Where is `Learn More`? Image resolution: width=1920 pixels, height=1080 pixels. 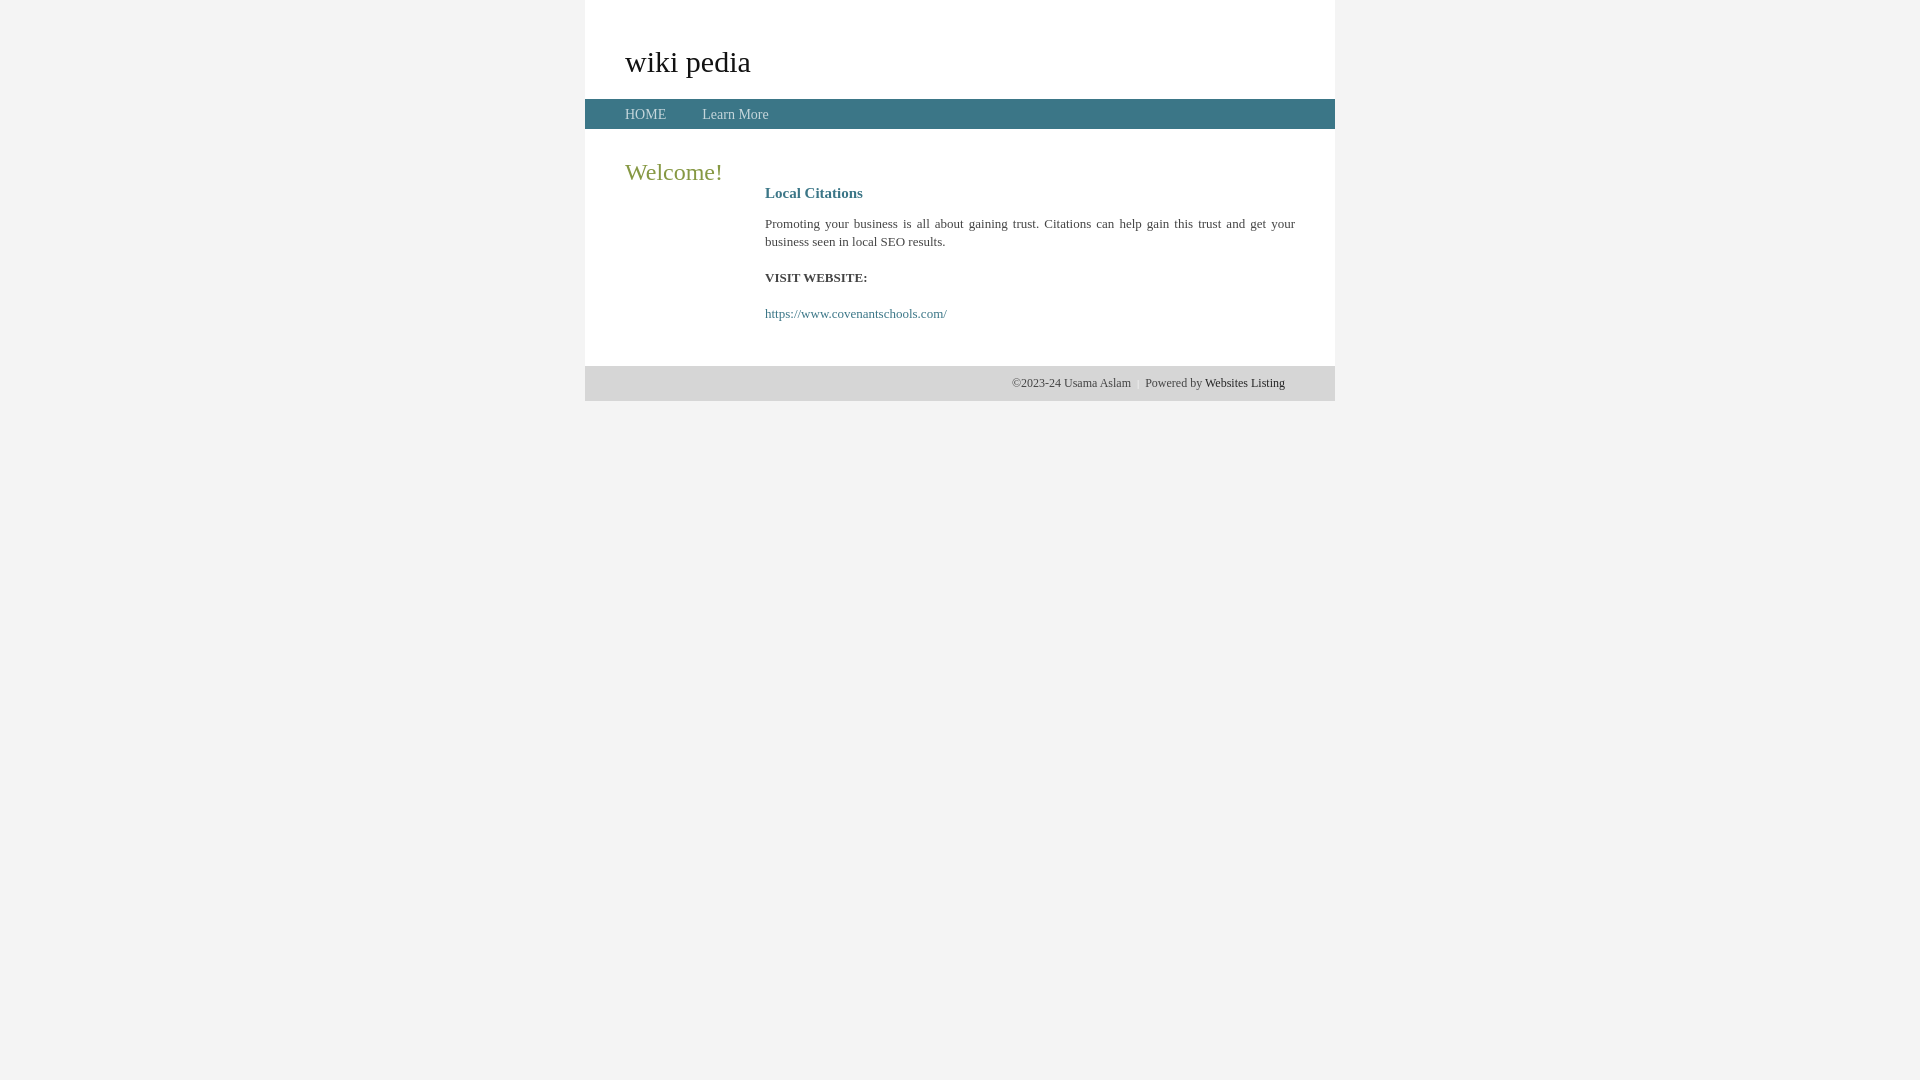
Learn More is located at coordinates (735, 114).